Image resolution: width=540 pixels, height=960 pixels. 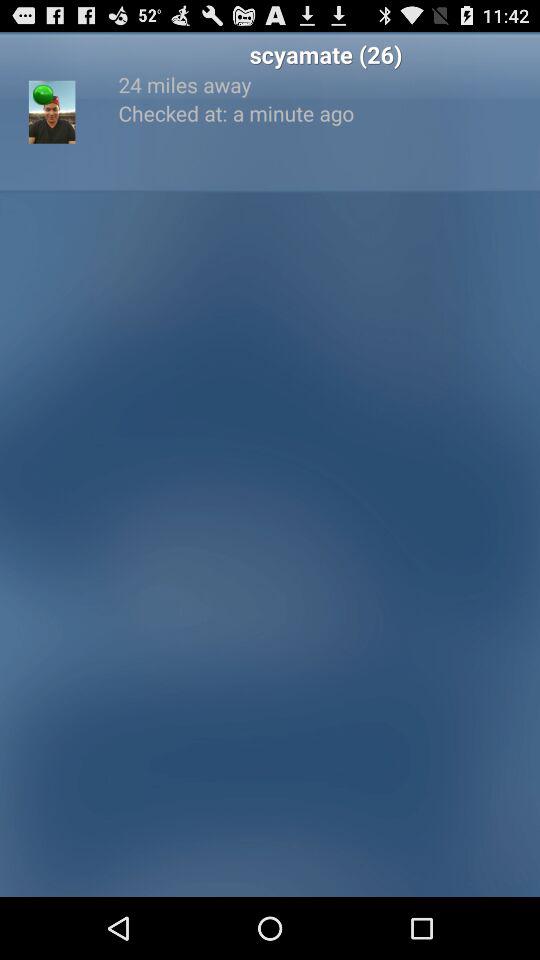 What do you see at coordinates (326, 84) in the screenshot?
I see `open the 24 miles away` at bounding box center [326, 84].